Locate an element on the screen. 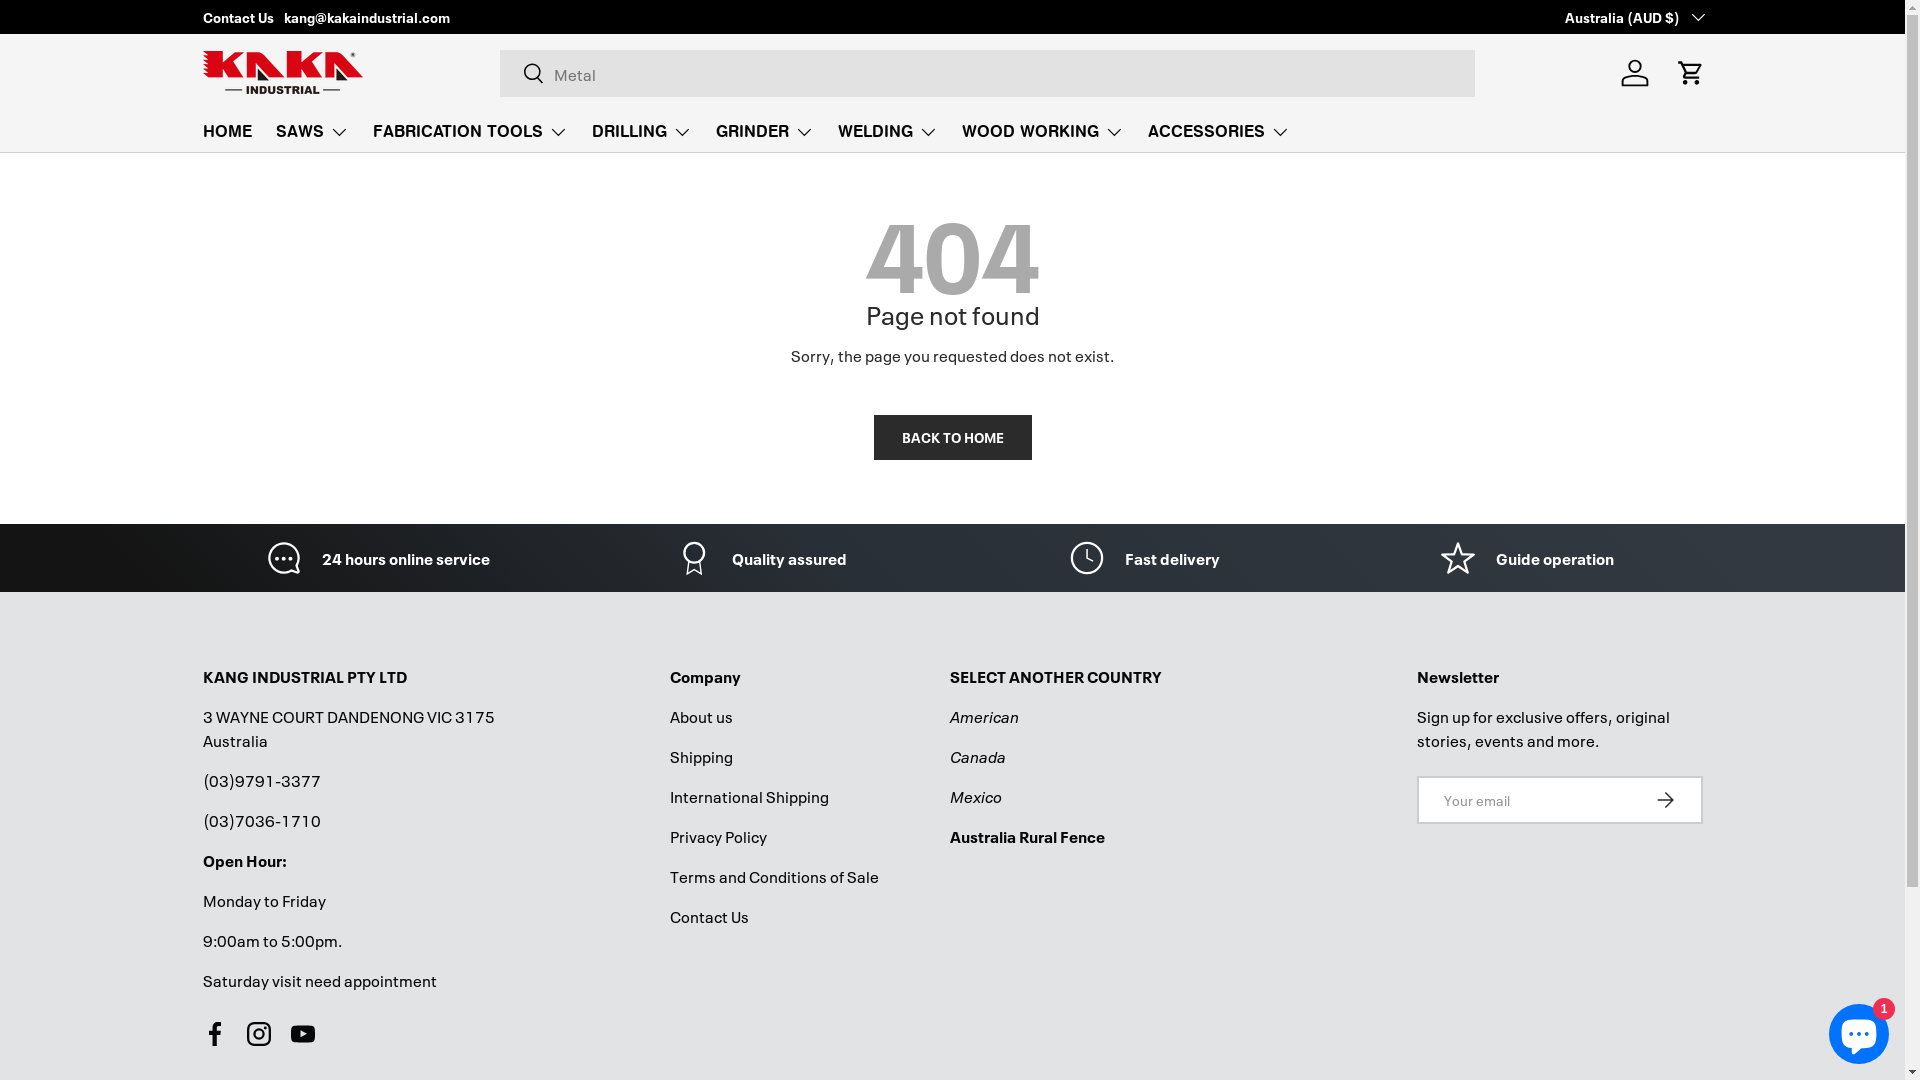 This screenshot has height=1080, width=1920. HOME is located at coordinates (226, 132).